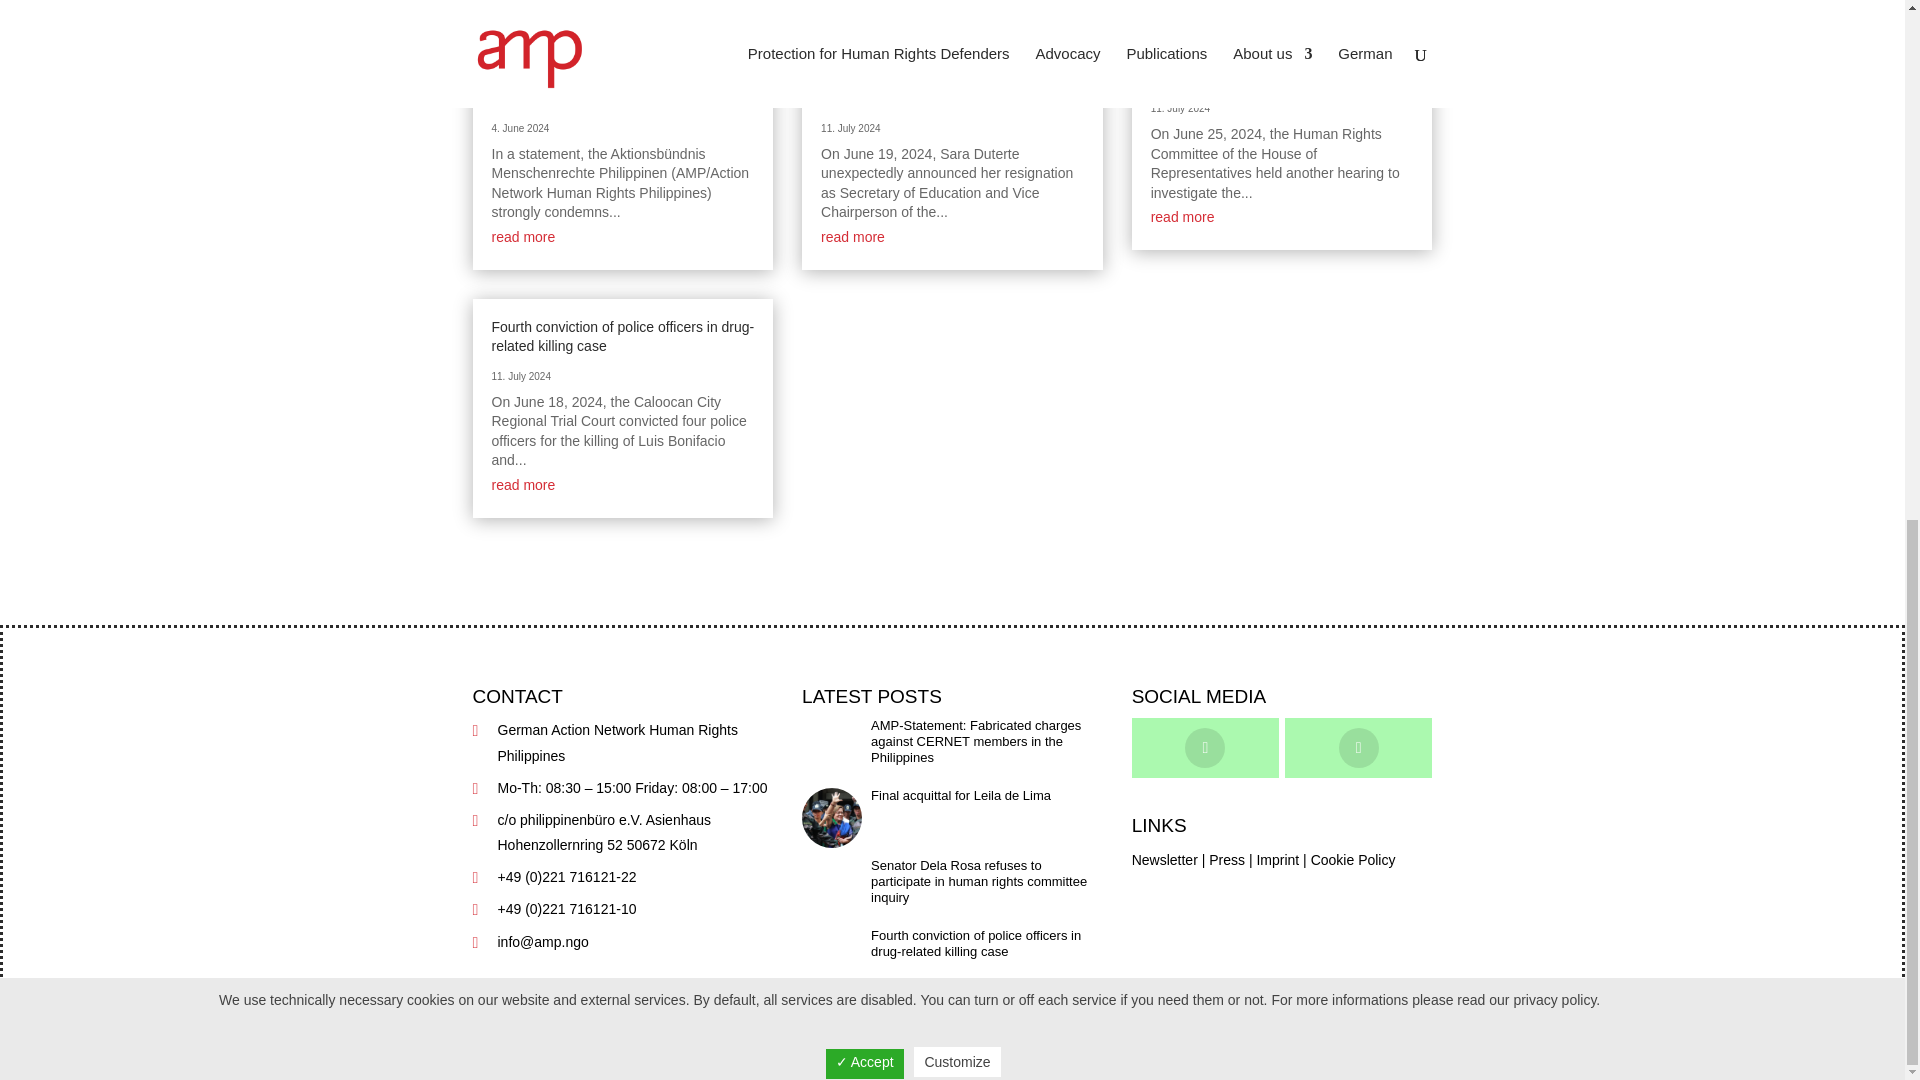  Describe the element at coordinates (524, 484) in the screenshot. I see `read more` at that location.